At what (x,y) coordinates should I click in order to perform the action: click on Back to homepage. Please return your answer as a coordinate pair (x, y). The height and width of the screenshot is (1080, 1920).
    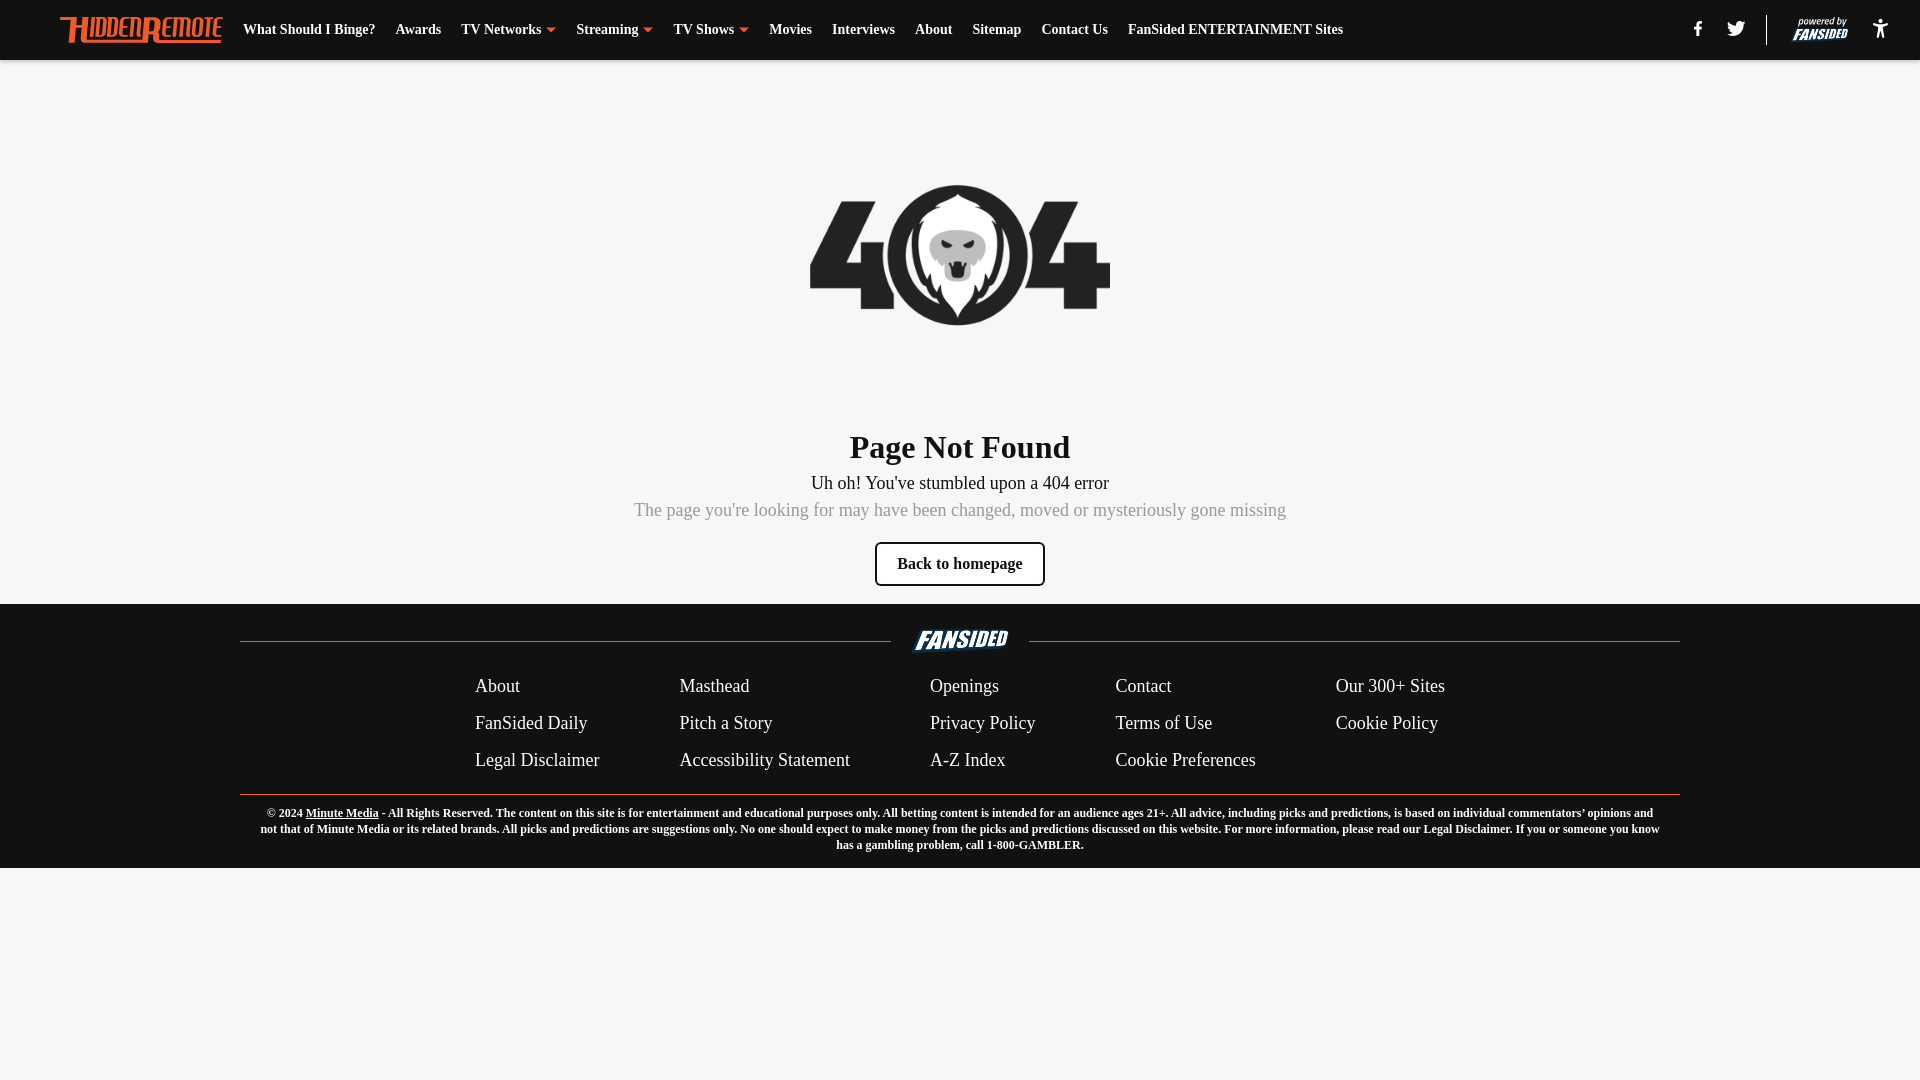
    Looking at the image, I should click on (960, 564).